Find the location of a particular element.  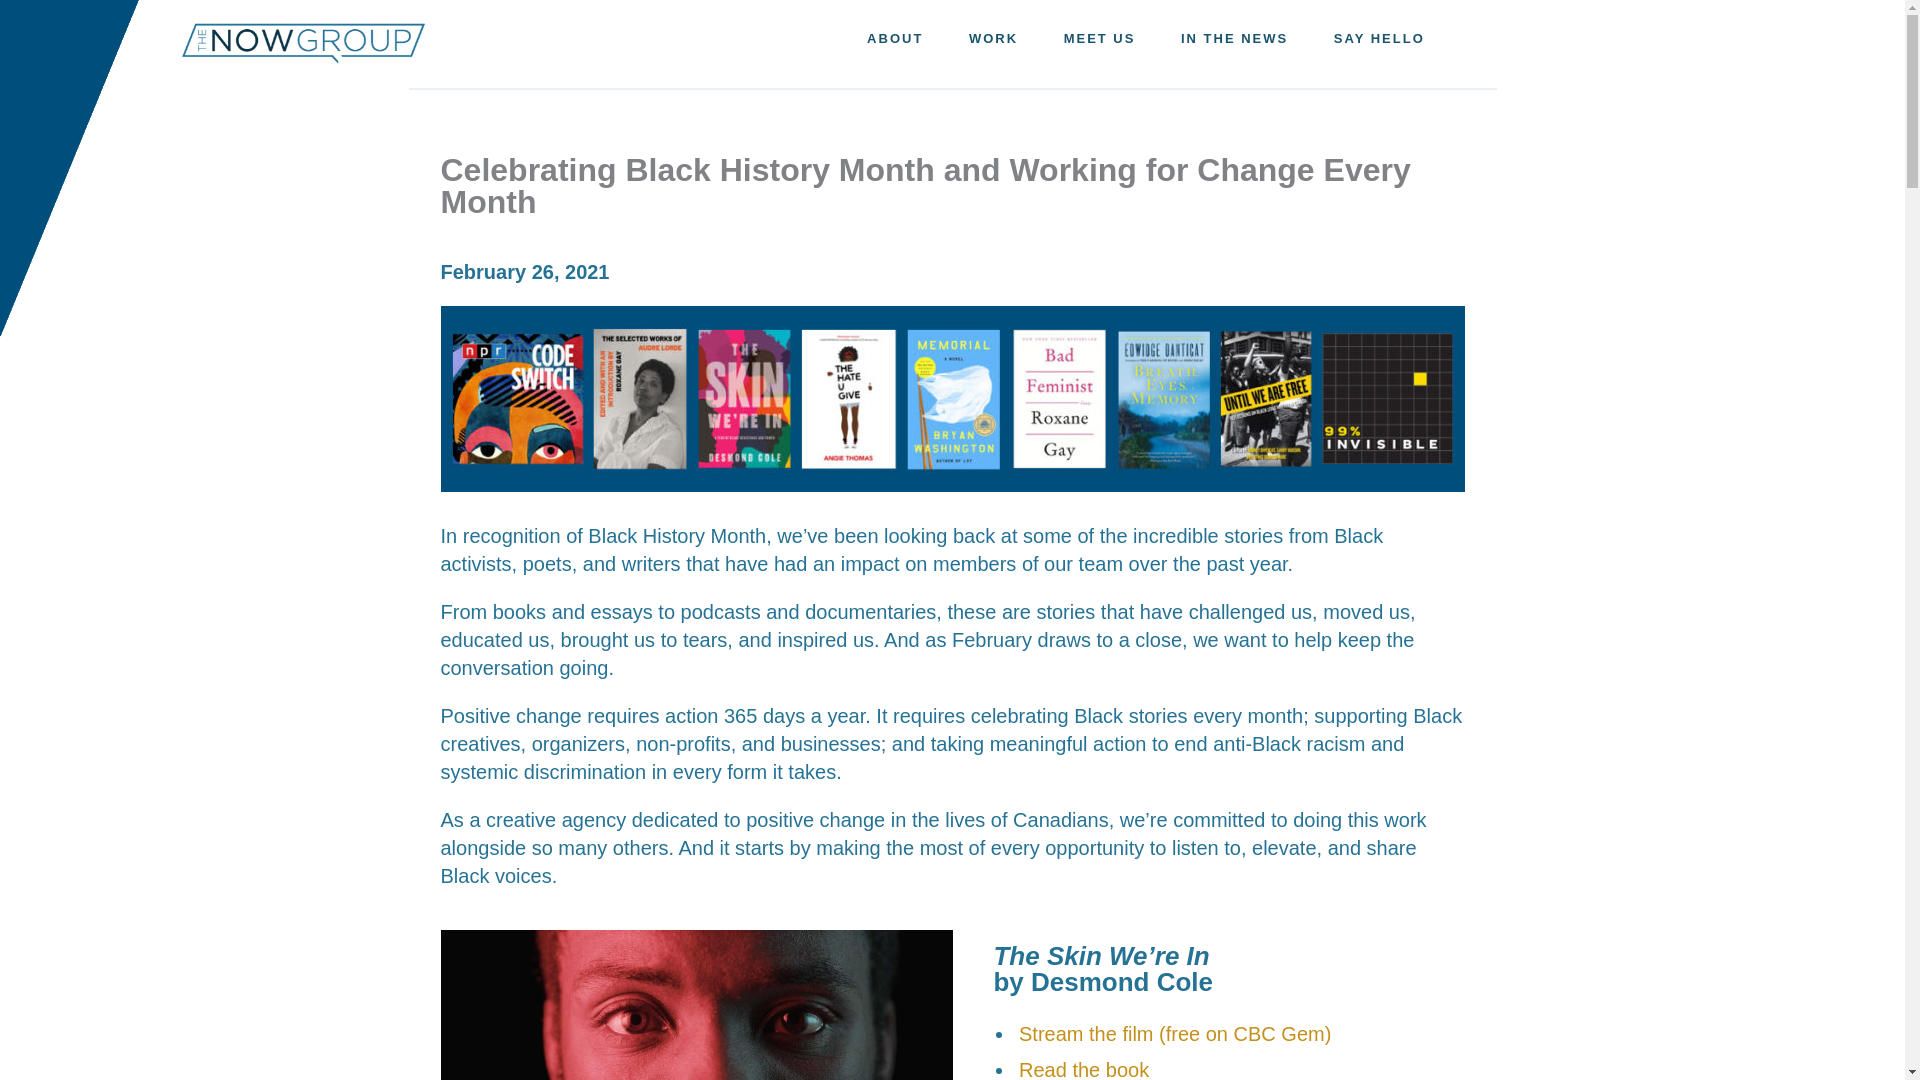

WORK is located at coordinates (993, 38).